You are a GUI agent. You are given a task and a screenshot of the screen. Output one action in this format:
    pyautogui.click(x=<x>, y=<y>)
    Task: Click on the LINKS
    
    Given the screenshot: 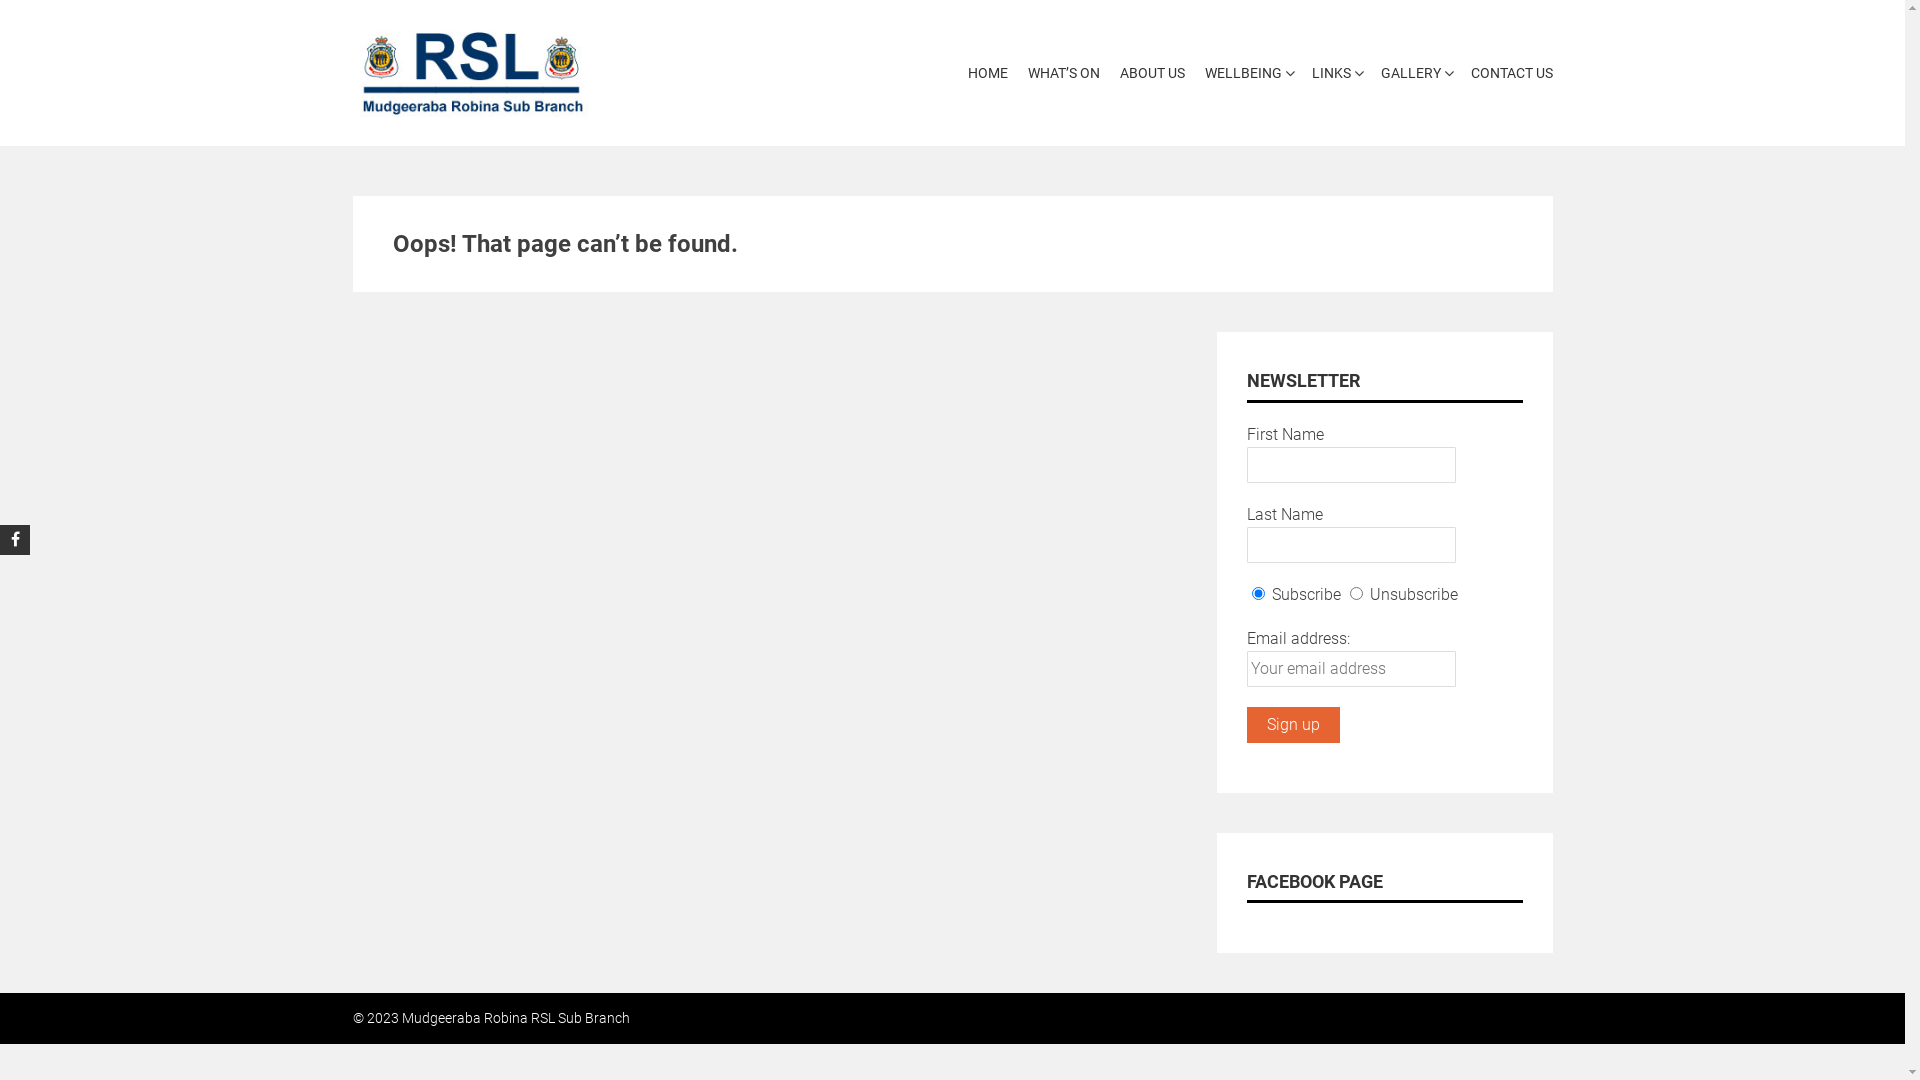 What is the action you would take?
    pyautogui.click(x=1332, y=74)
    